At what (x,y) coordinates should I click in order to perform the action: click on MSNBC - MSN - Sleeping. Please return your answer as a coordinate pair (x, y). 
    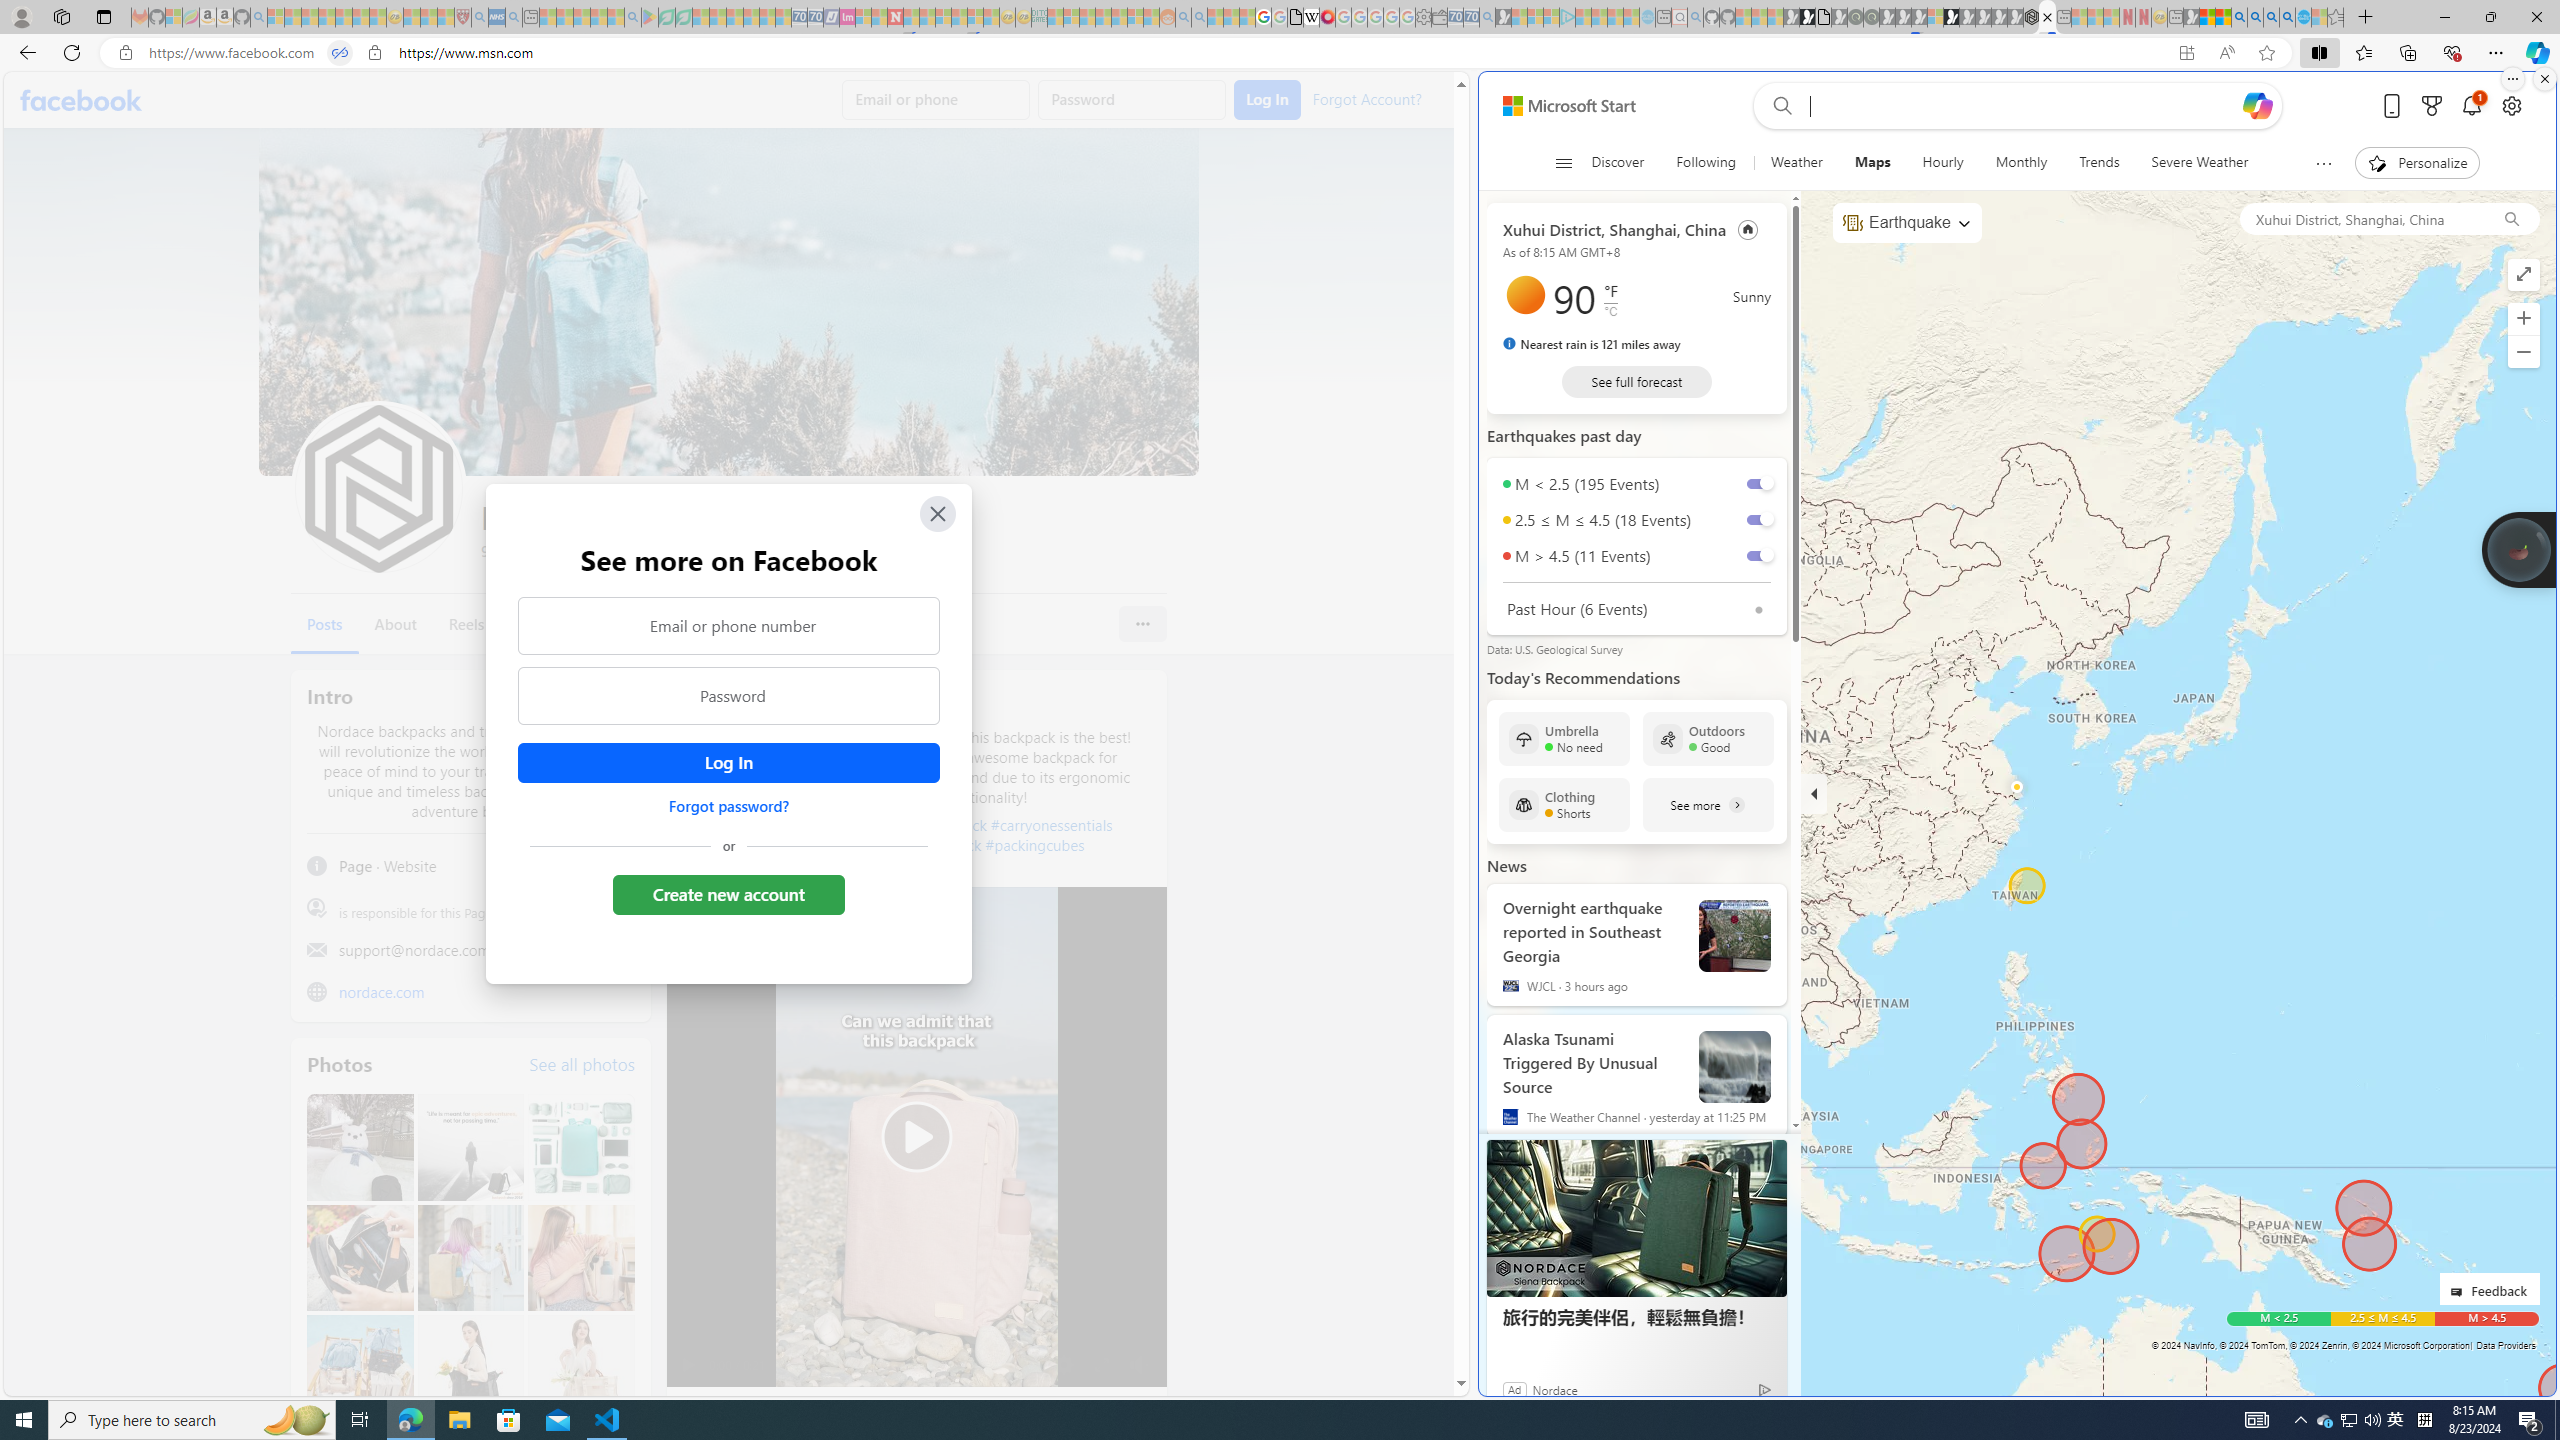
    Looking at the image, I should click on (1056, 17).